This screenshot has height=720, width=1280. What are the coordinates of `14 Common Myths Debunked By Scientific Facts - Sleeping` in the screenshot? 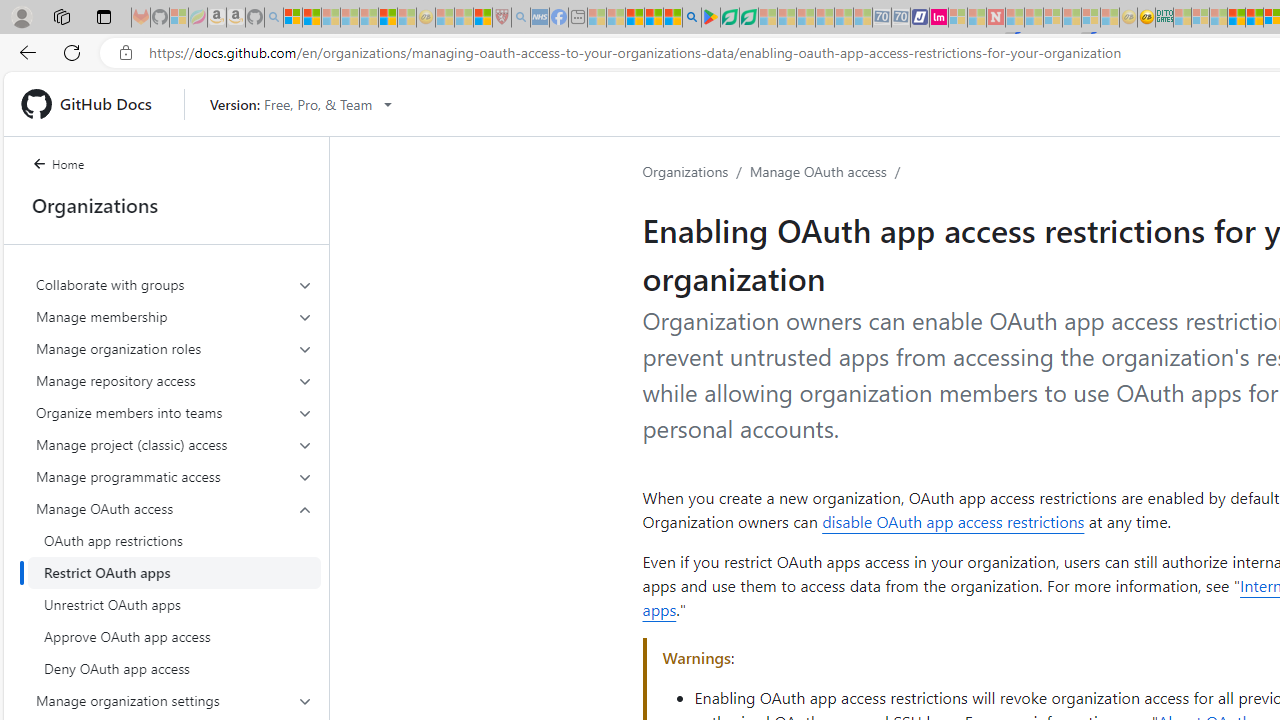 It's located at (1034, 18).